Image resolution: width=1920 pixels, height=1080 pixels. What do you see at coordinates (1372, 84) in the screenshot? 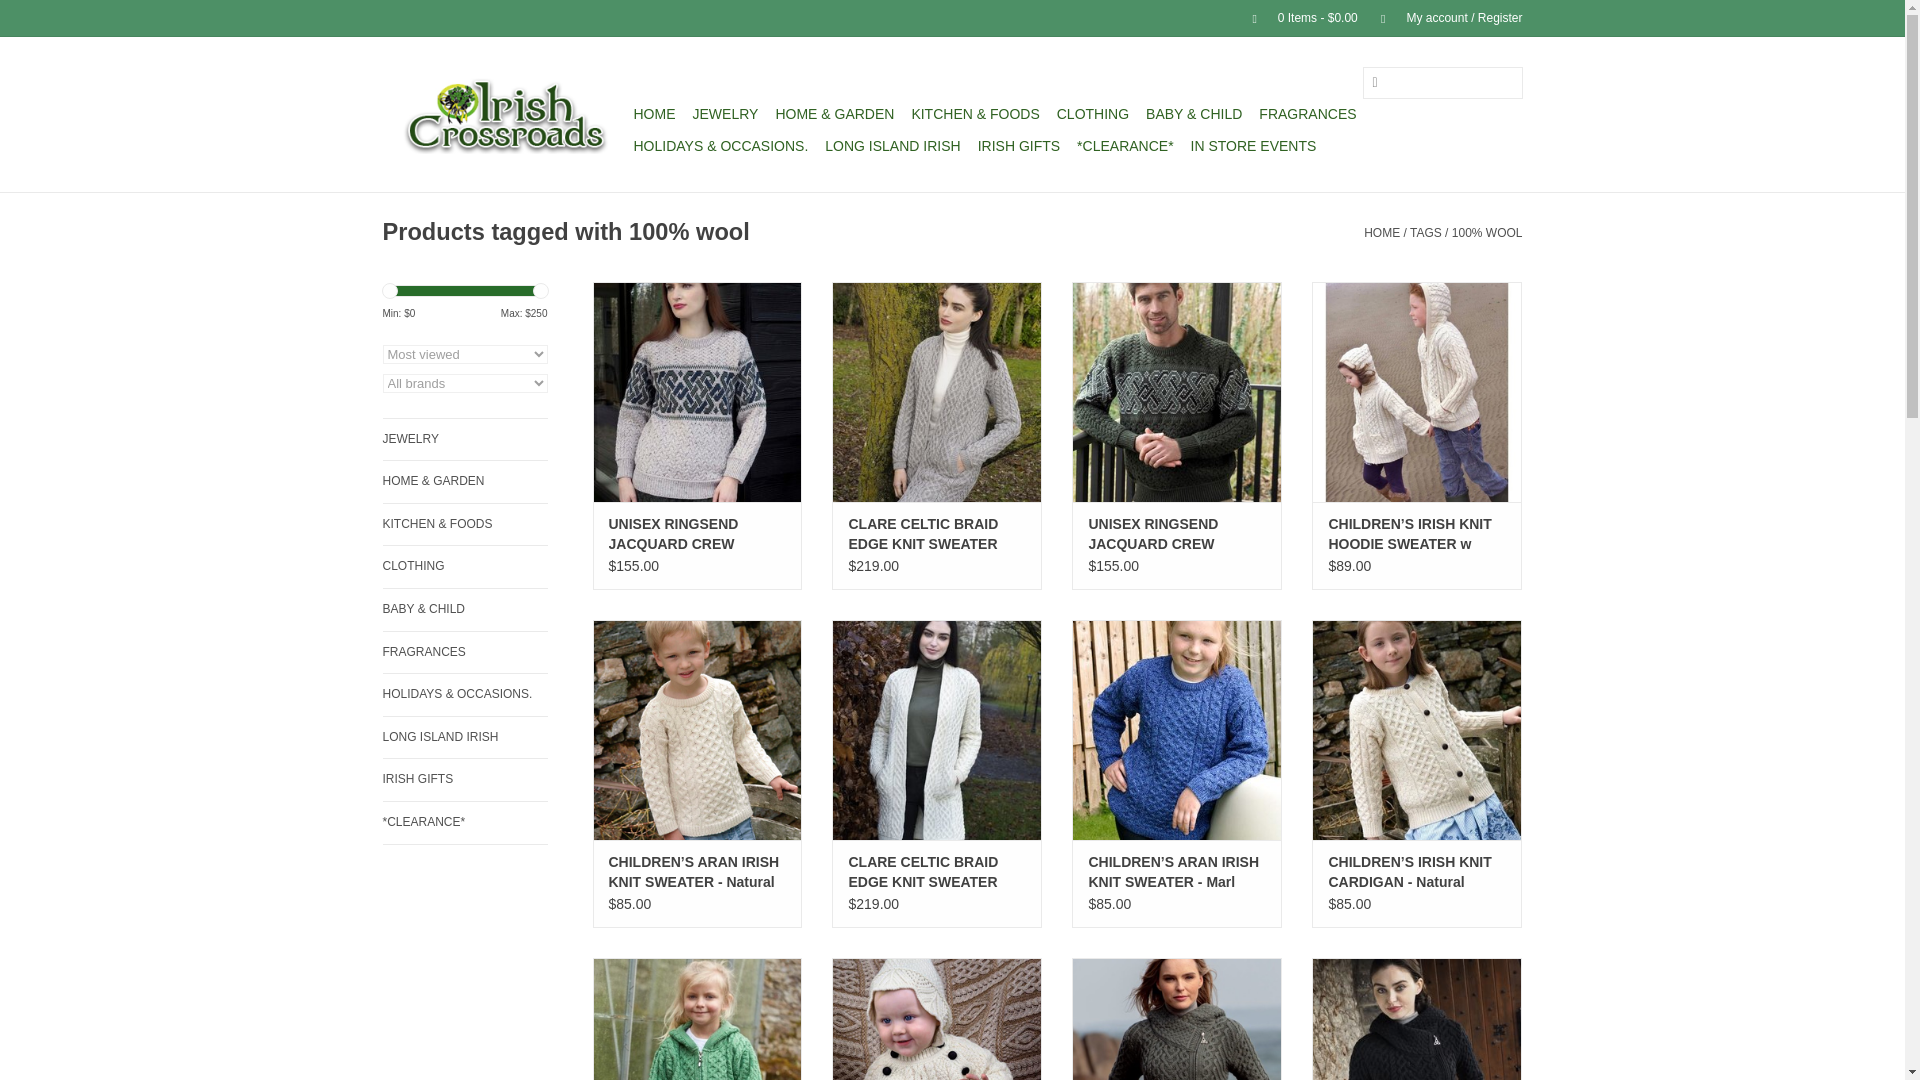
I see `Search` at bounding box center [1372, 84].